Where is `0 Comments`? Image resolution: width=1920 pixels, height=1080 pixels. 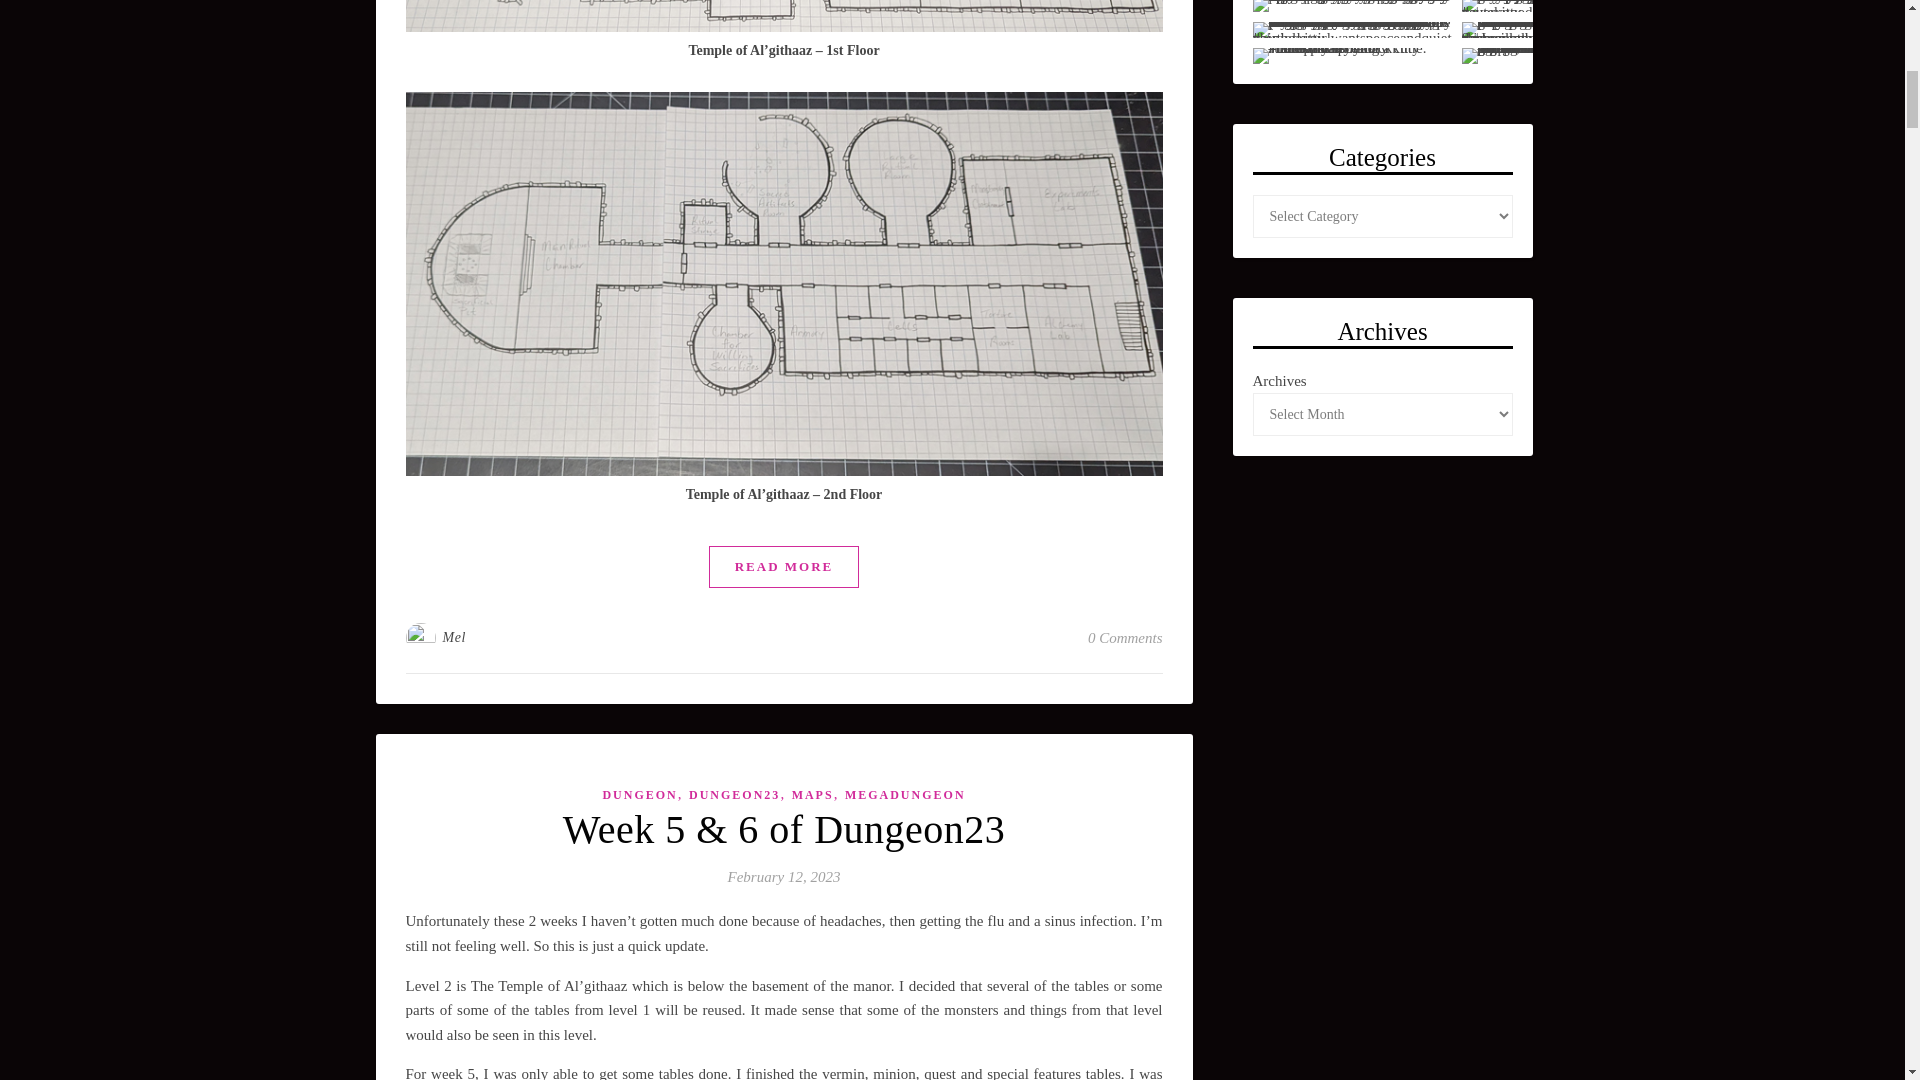
0 Comments is located at coordinates (1126, 638).